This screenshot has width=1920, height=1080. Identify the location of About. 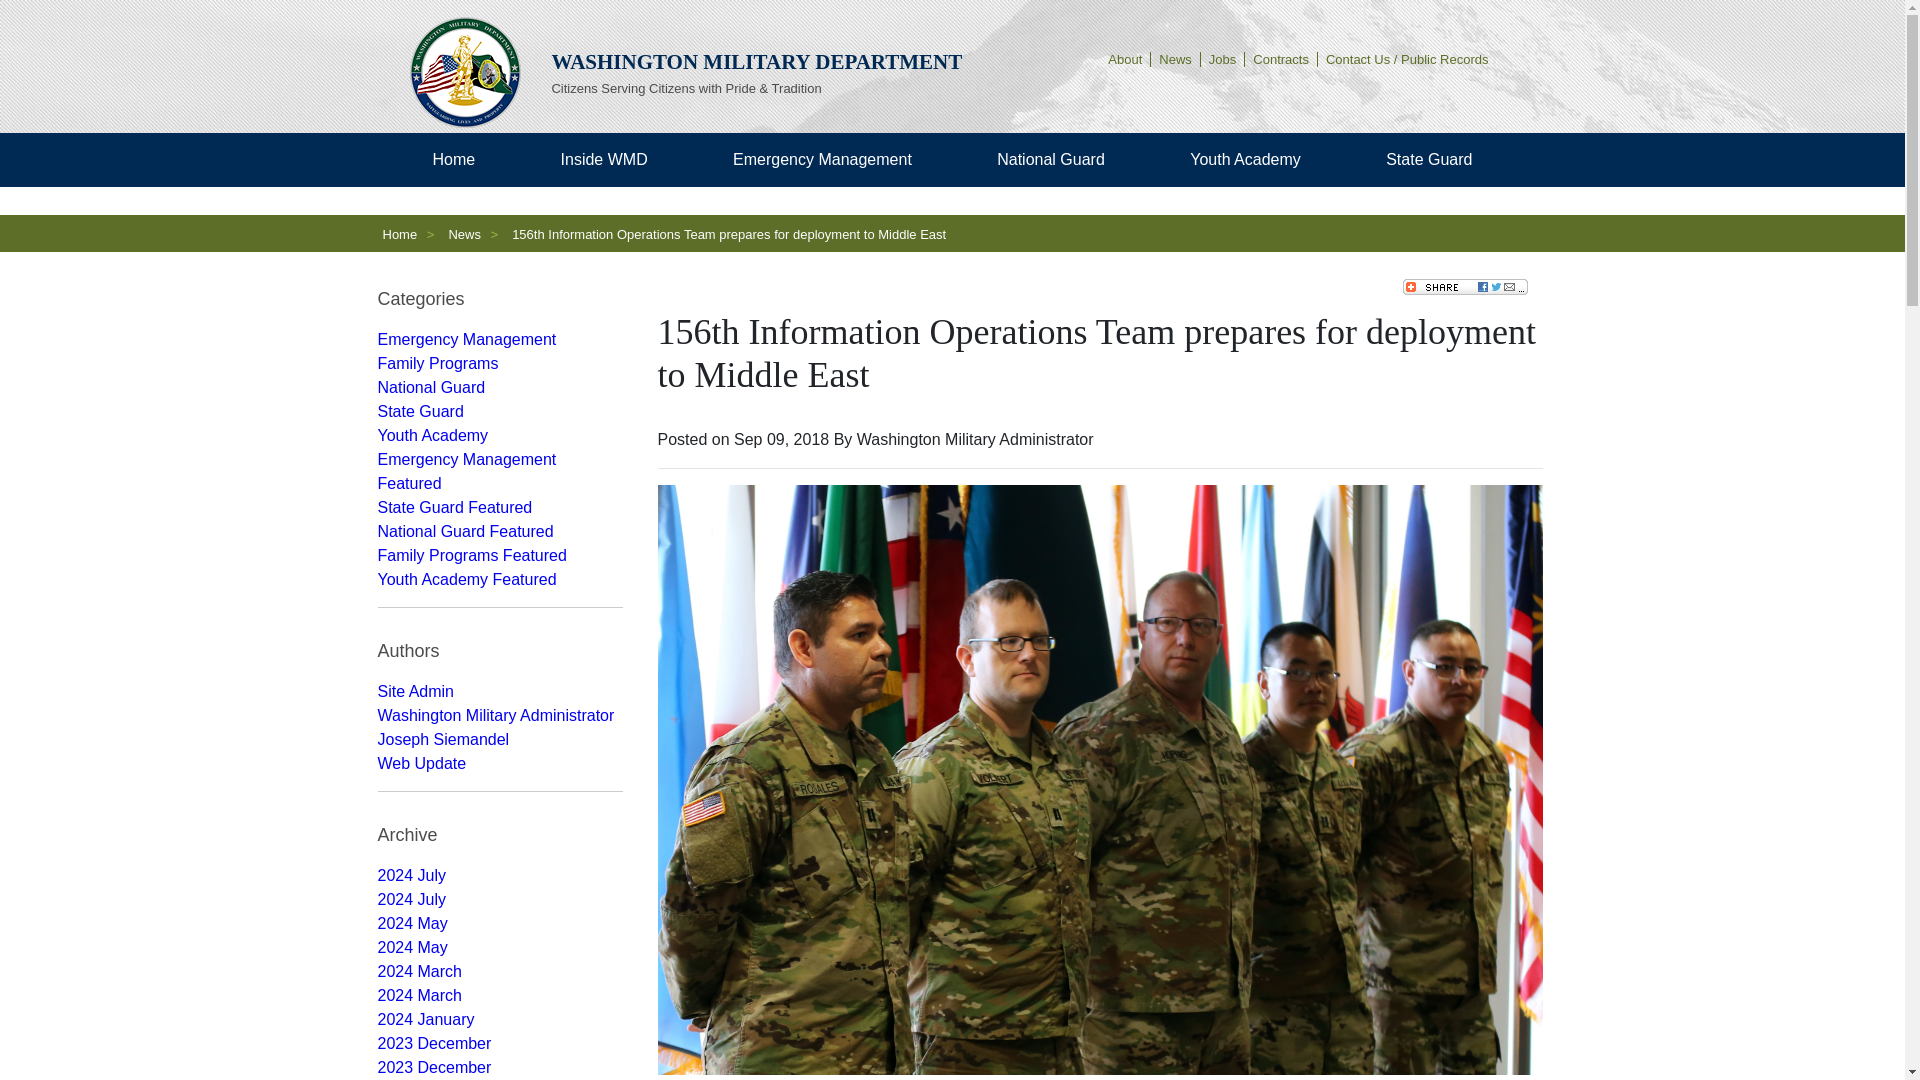
(1125, 58).